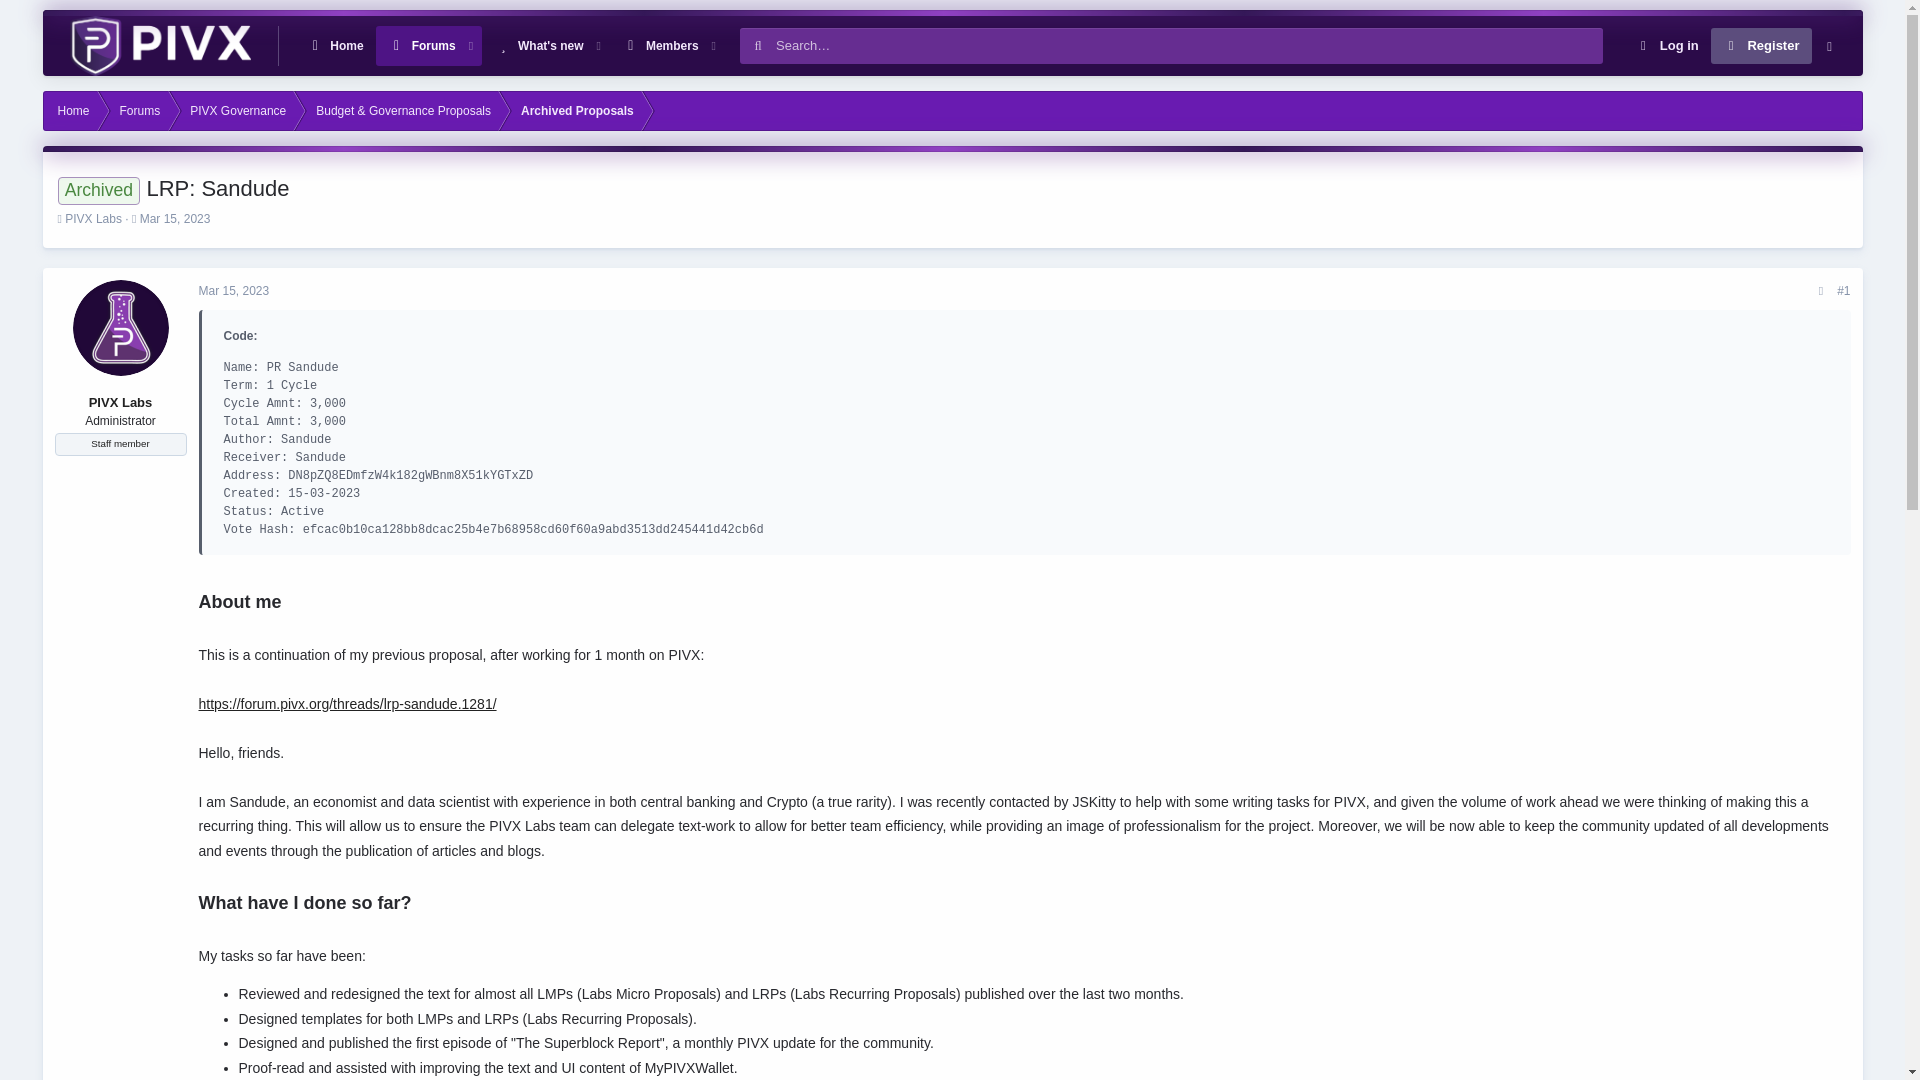 The image size is (1920, 1080). Describe the element at coordinates (422, 45) in the screenshot. I see `What's new` at that location.